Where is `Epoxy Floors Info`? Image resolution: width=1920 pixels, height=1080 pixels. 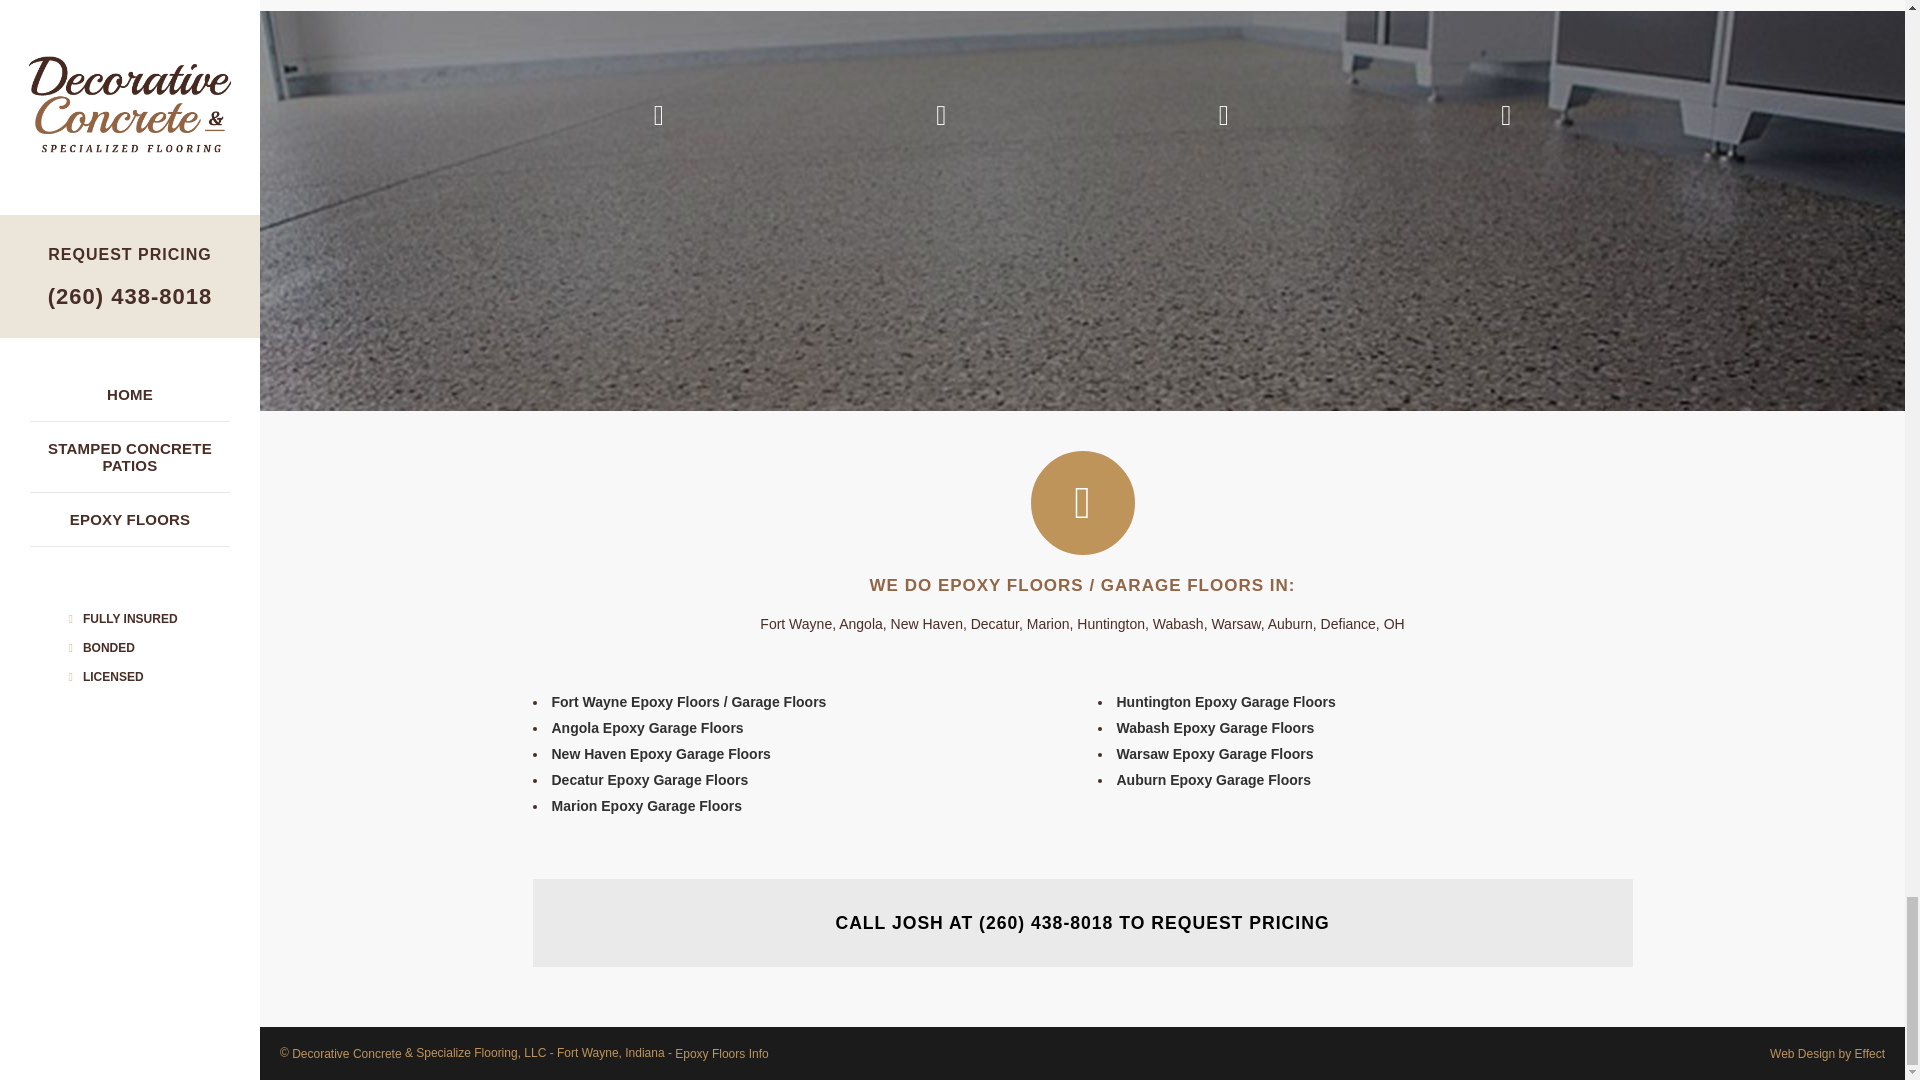
Epoxy Floors Info is located at coordinates (722, 1054).